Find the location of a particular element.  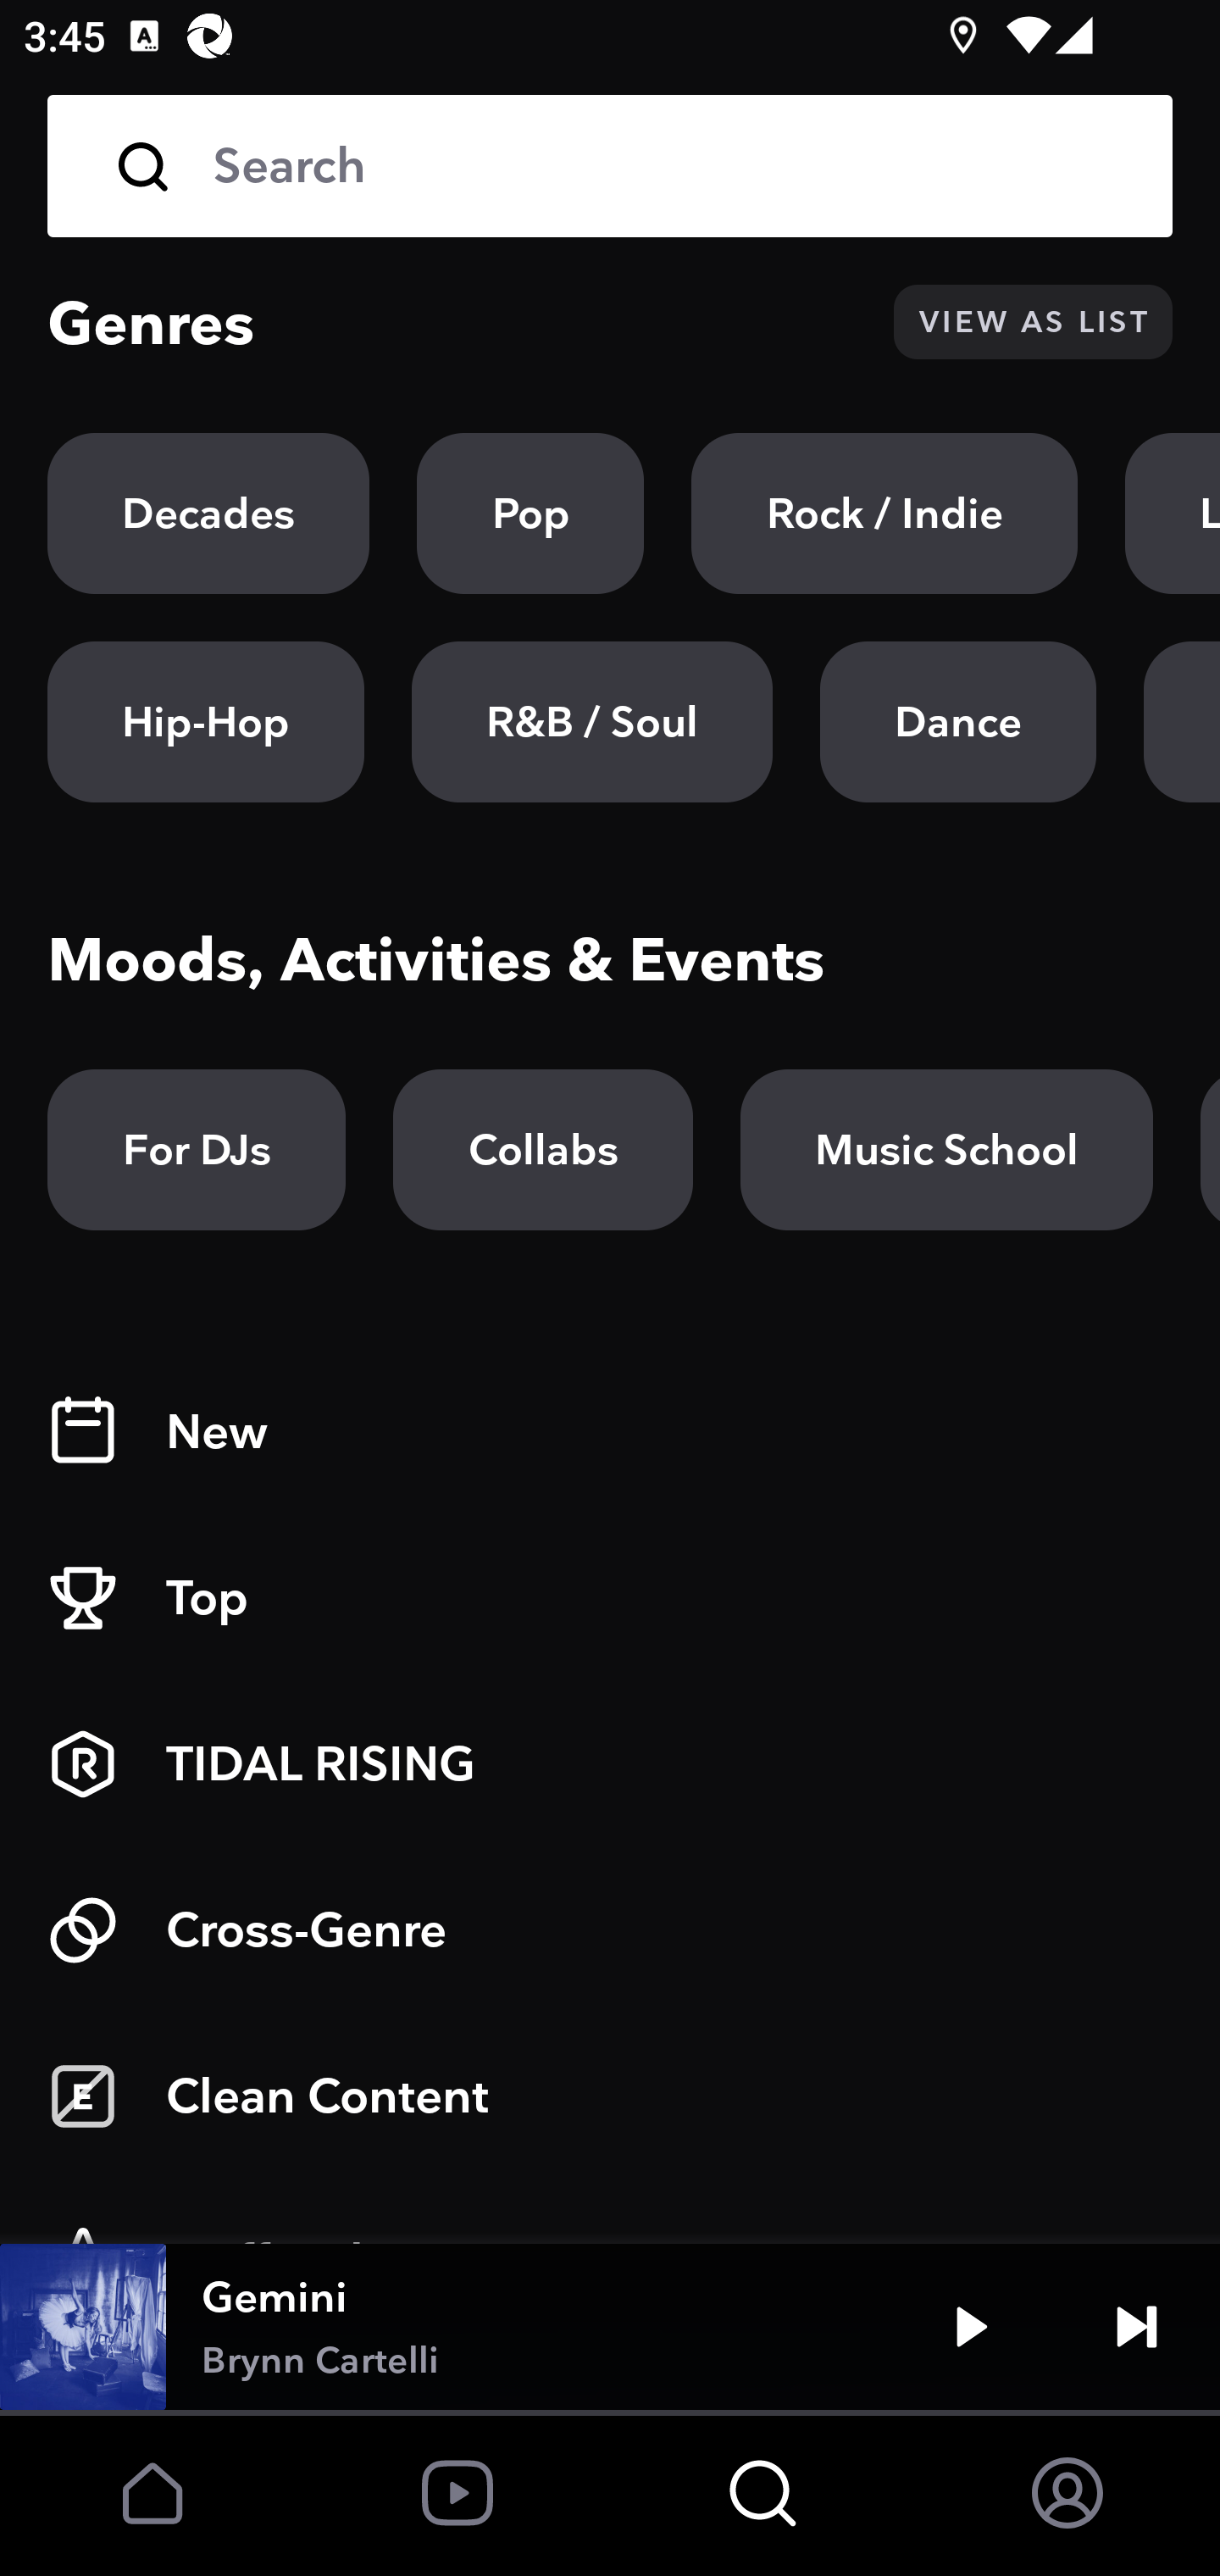

TIDAL RISING is located at coordinates (610, 1764).